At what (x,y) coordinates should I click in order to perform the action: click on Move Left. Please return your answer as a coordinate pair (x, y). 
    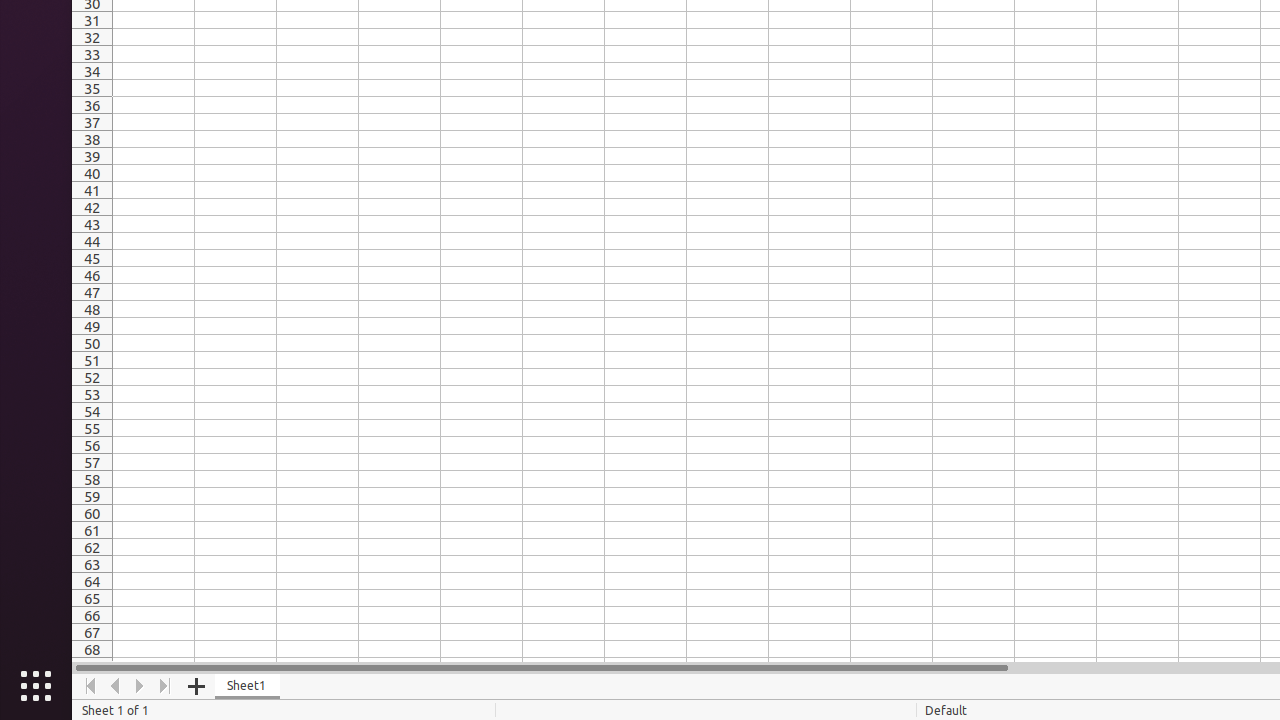
    Looking at the image, I should click on (116, 686).